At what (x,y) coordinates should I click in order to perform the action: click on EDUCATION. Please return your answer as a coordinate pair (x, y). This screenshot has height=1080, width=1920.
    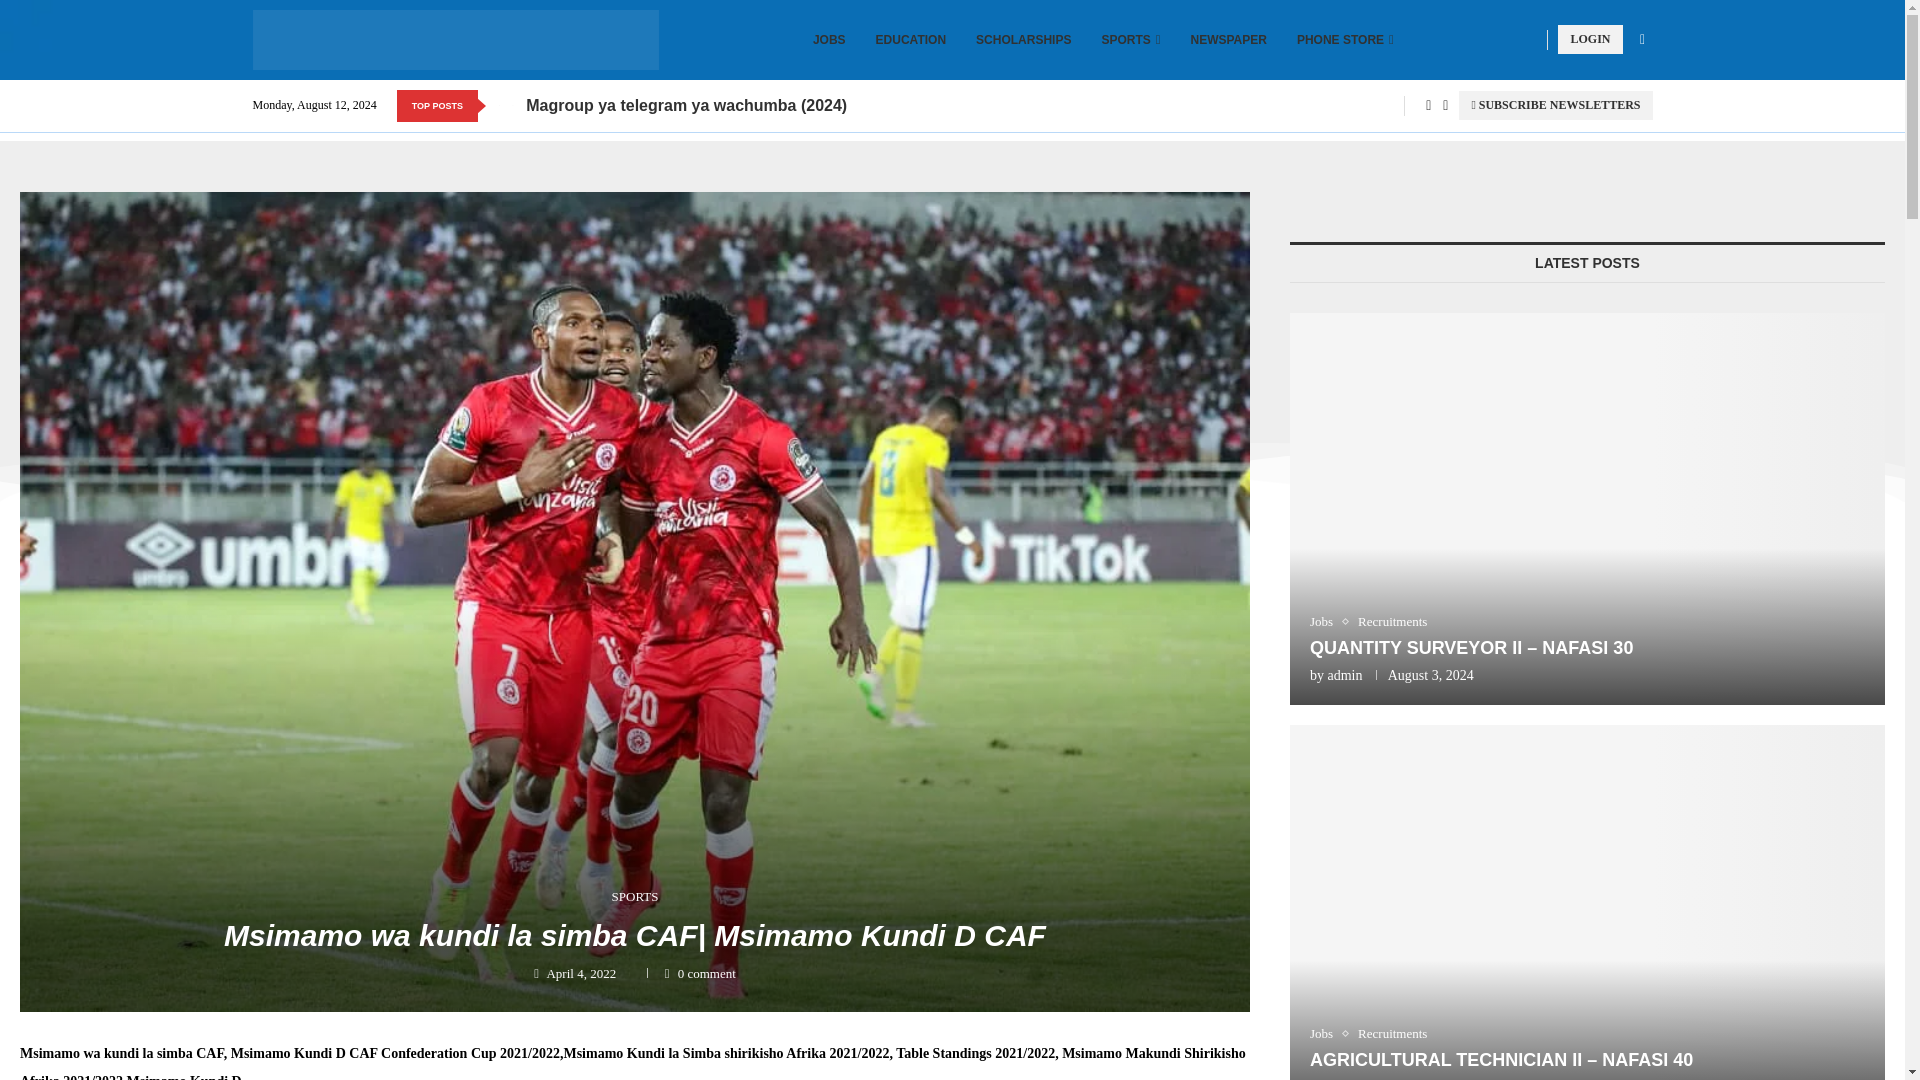
    Looking at the image, I should click on (910, 40).